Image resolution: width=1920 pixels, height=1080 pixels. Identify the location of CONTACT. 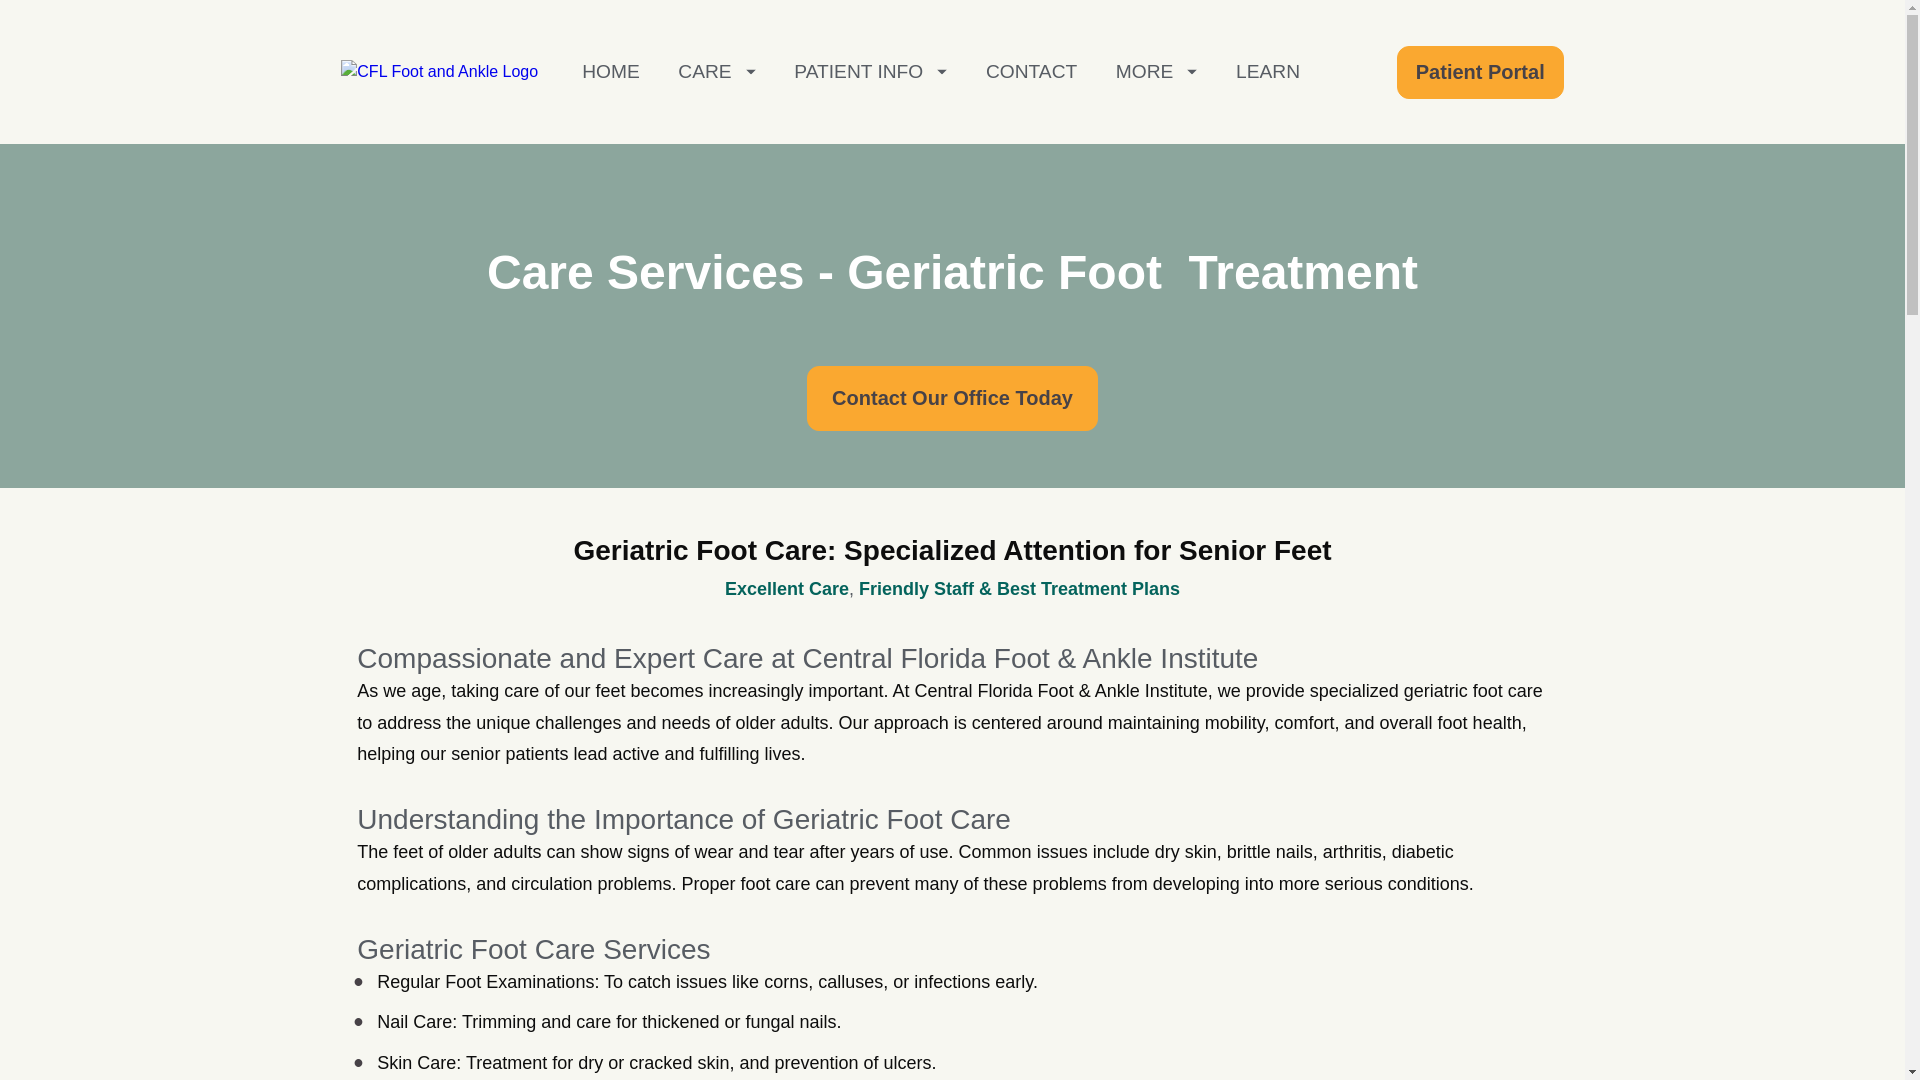
(1032, 72).